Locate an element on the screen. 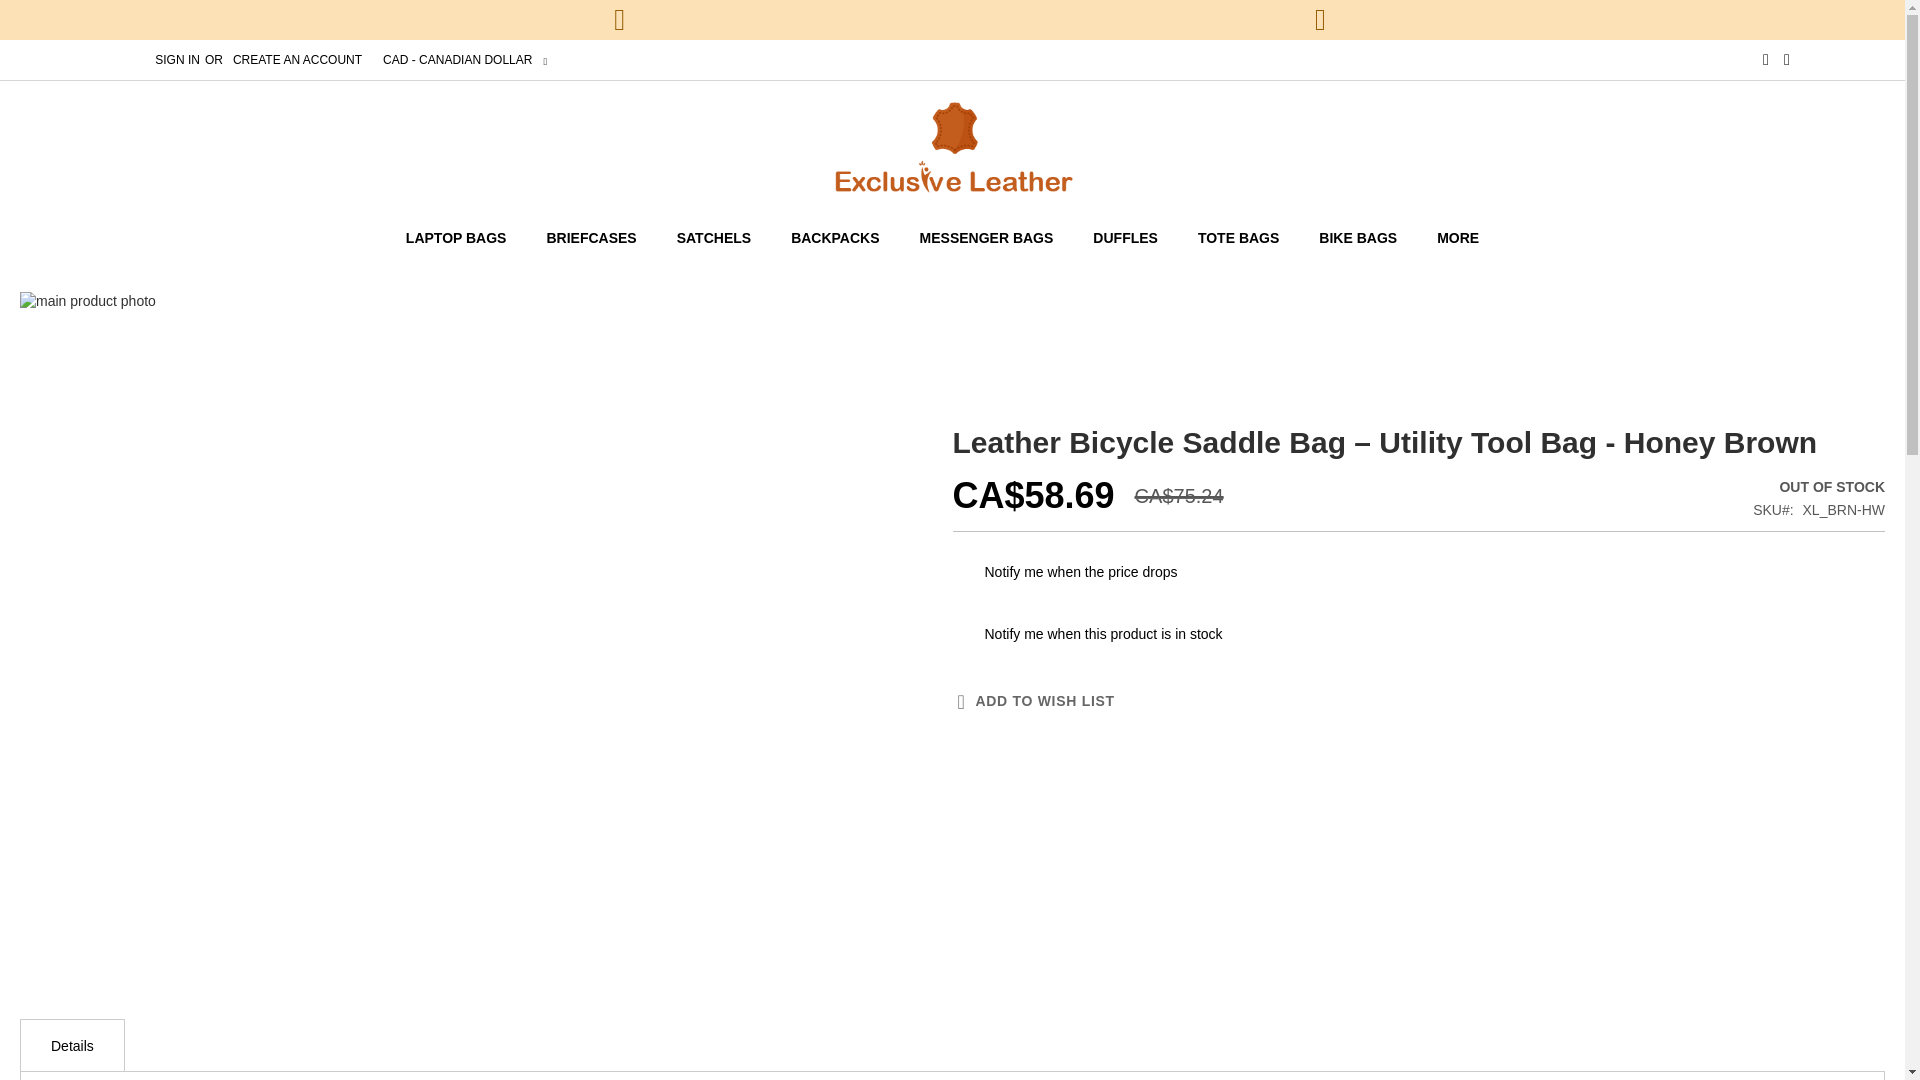 This screenshot has height=1080, width=1920. Notify me when the price drops is located at coordinates (1080, 572).